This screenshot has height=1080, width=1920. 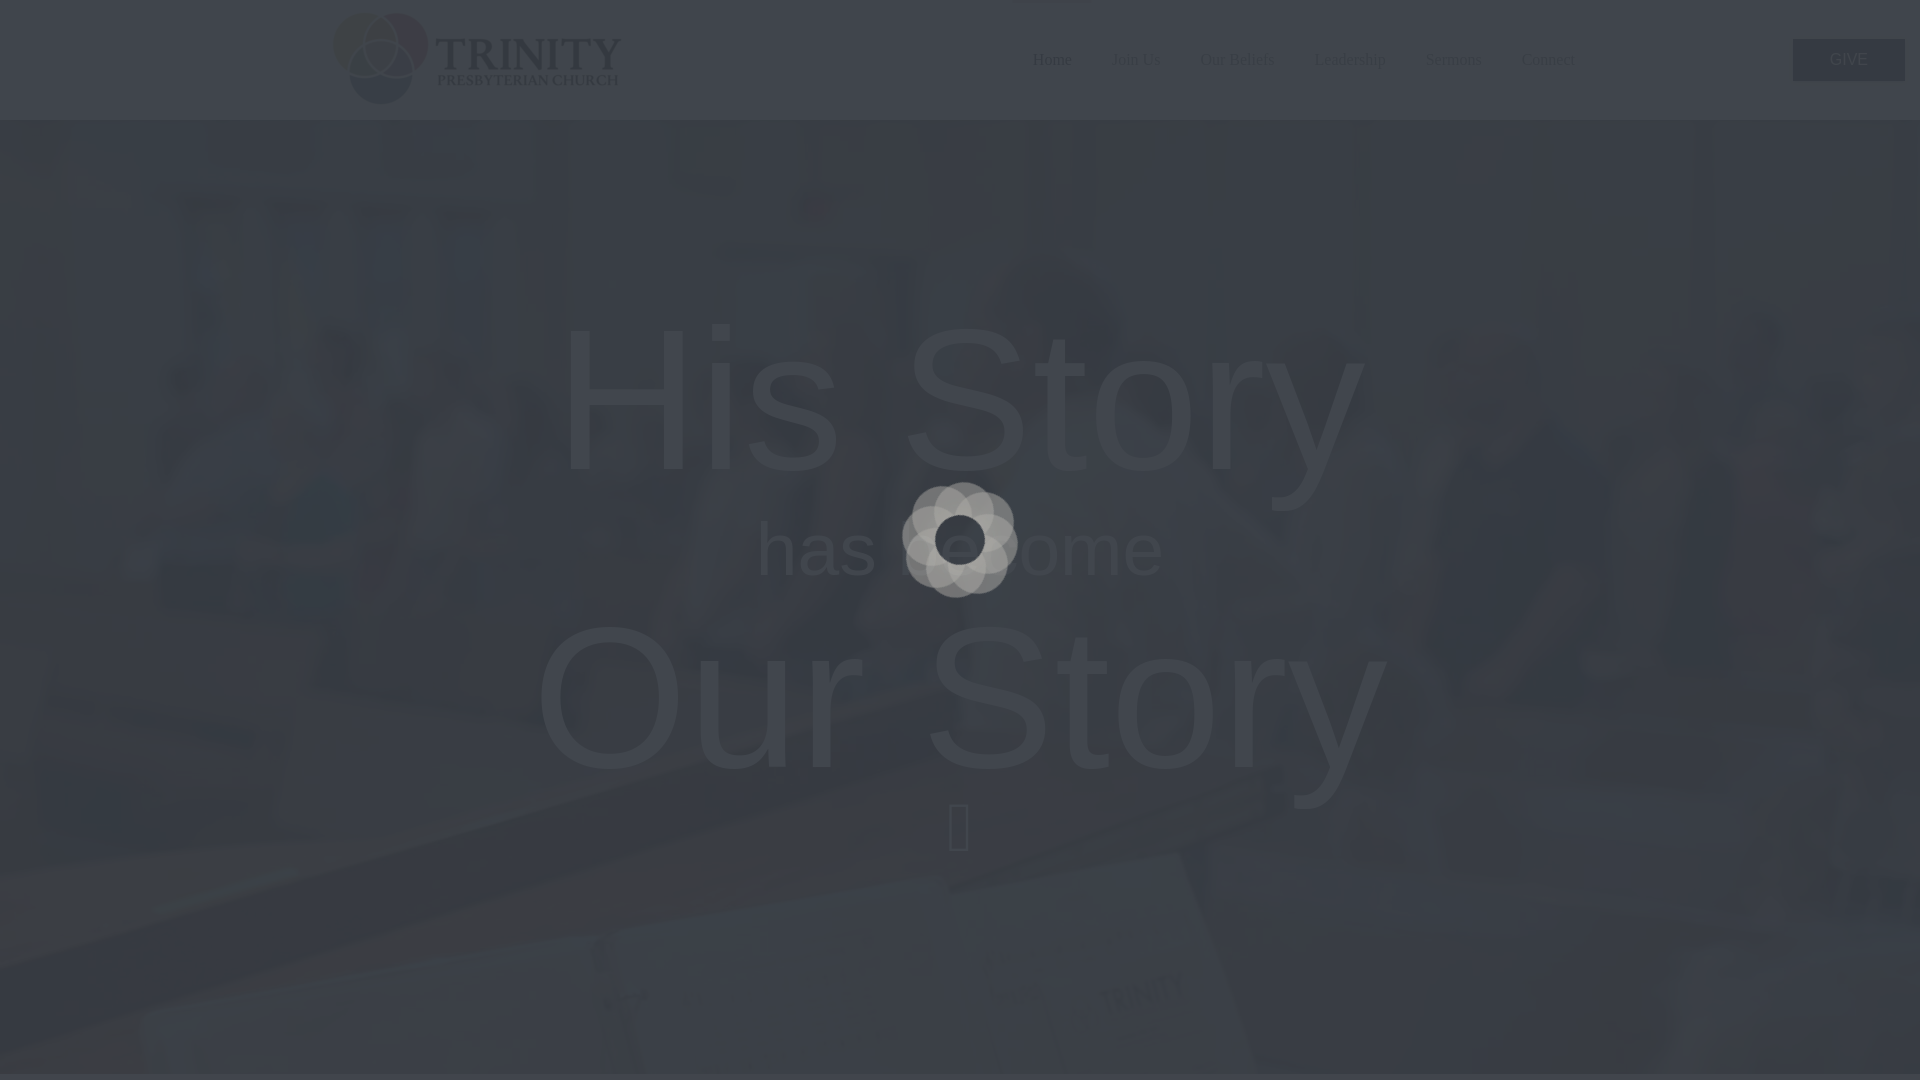 I want to click on GIVE, so click(x=1848, y=60).